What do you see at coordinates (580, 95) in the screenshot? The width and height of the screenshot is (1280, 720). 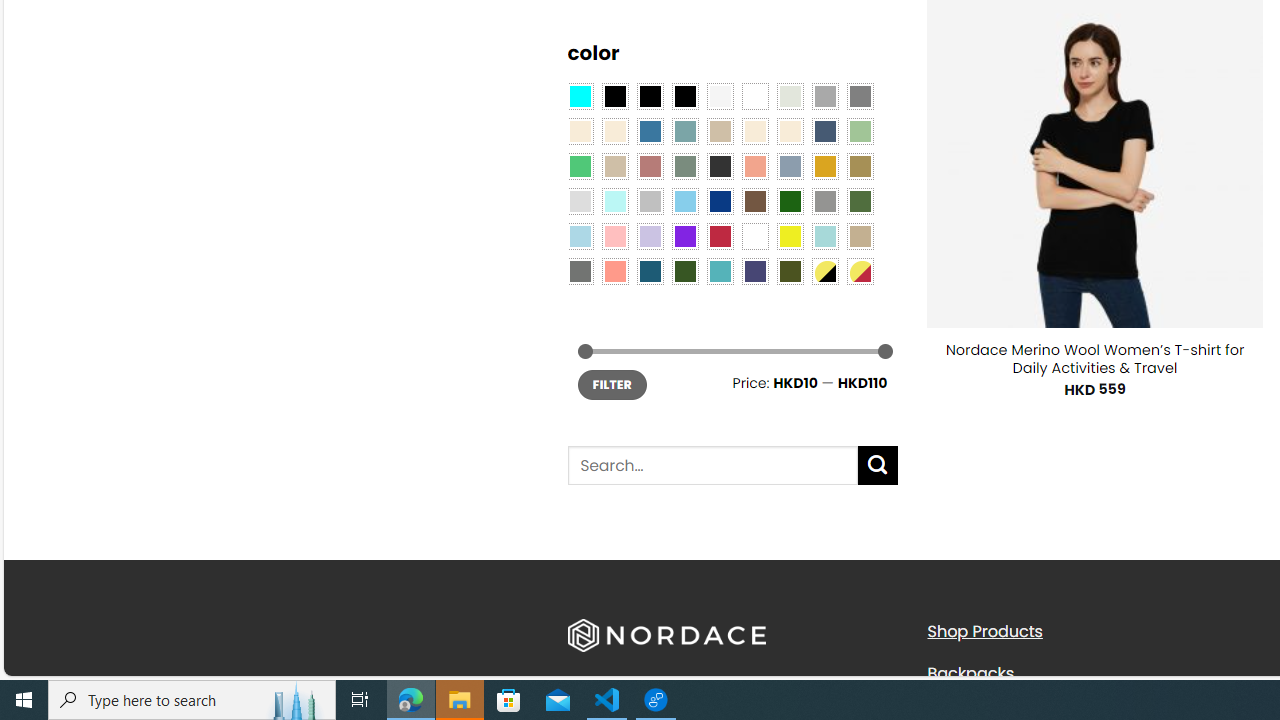 I see `Aqua Blue` at bounding box center [580, 95].